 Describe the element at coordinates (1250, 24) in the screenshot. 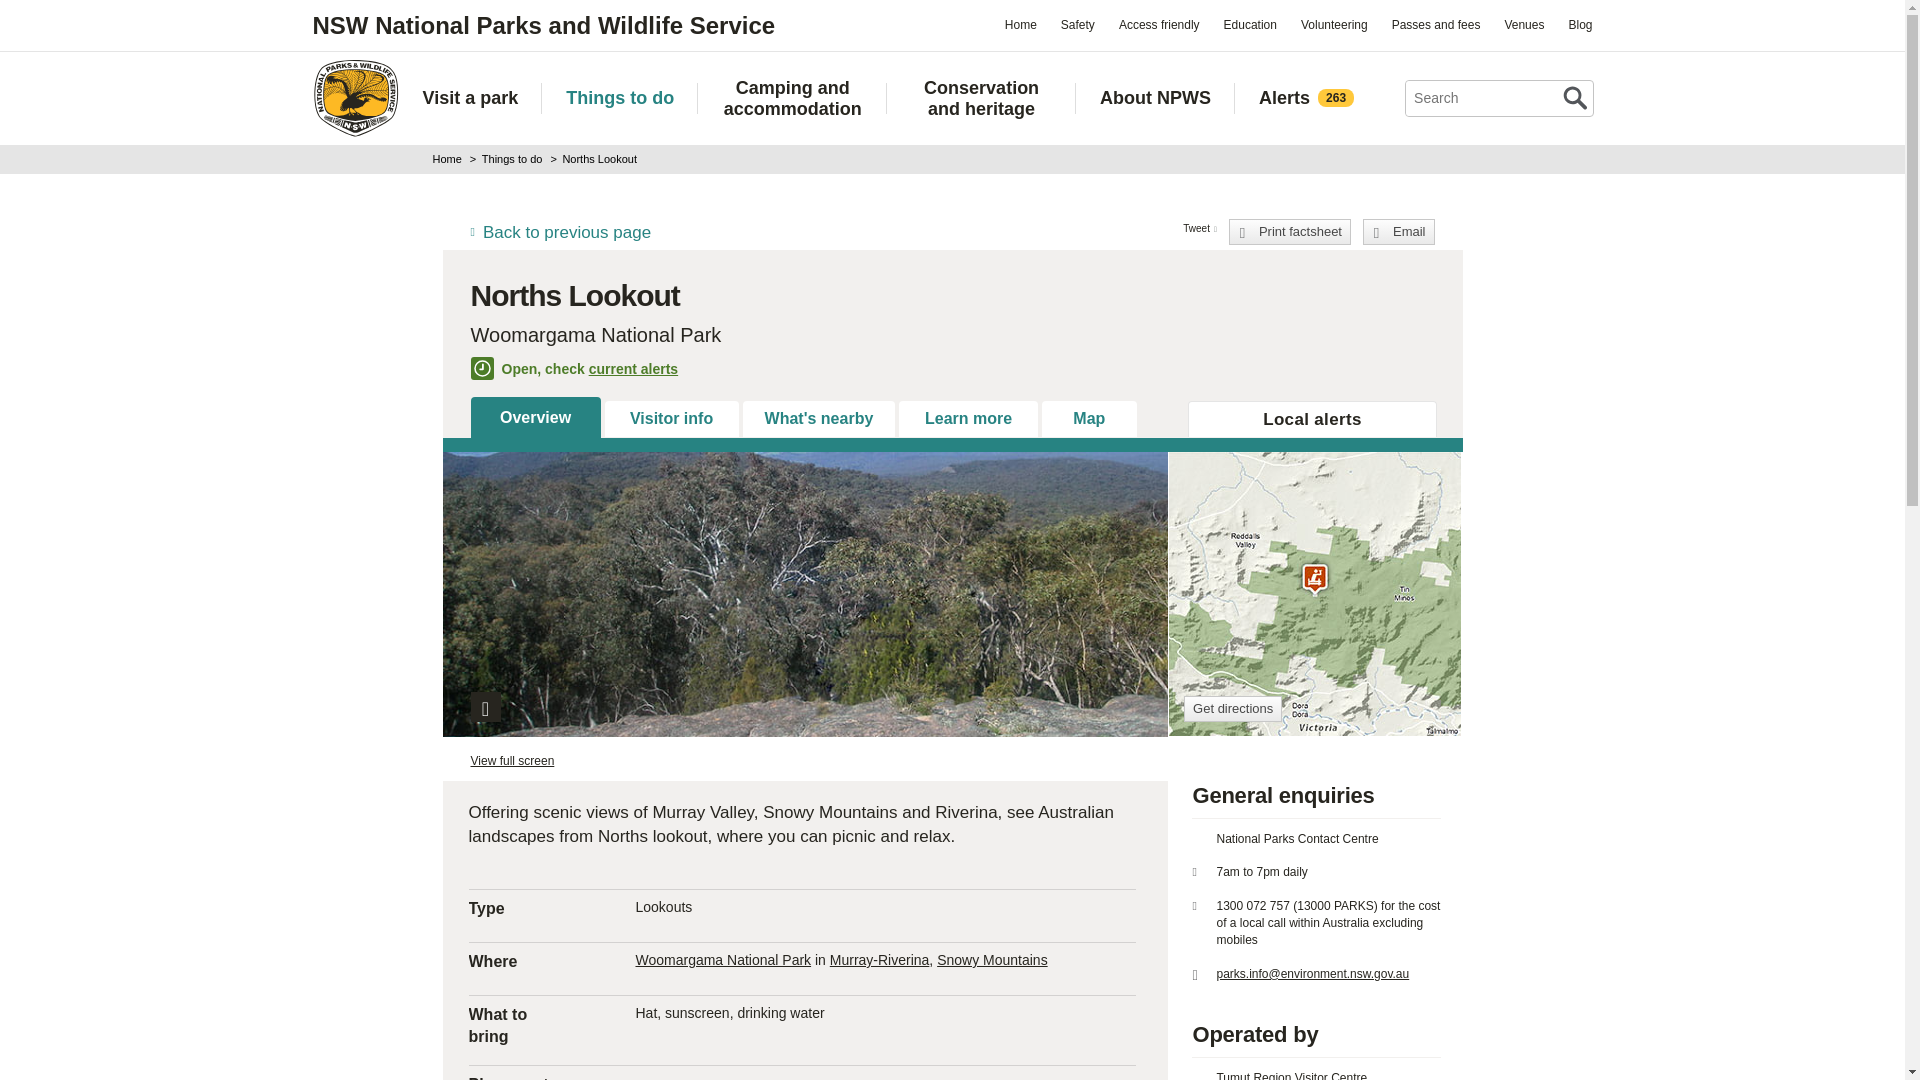

I see `Education` at that location.